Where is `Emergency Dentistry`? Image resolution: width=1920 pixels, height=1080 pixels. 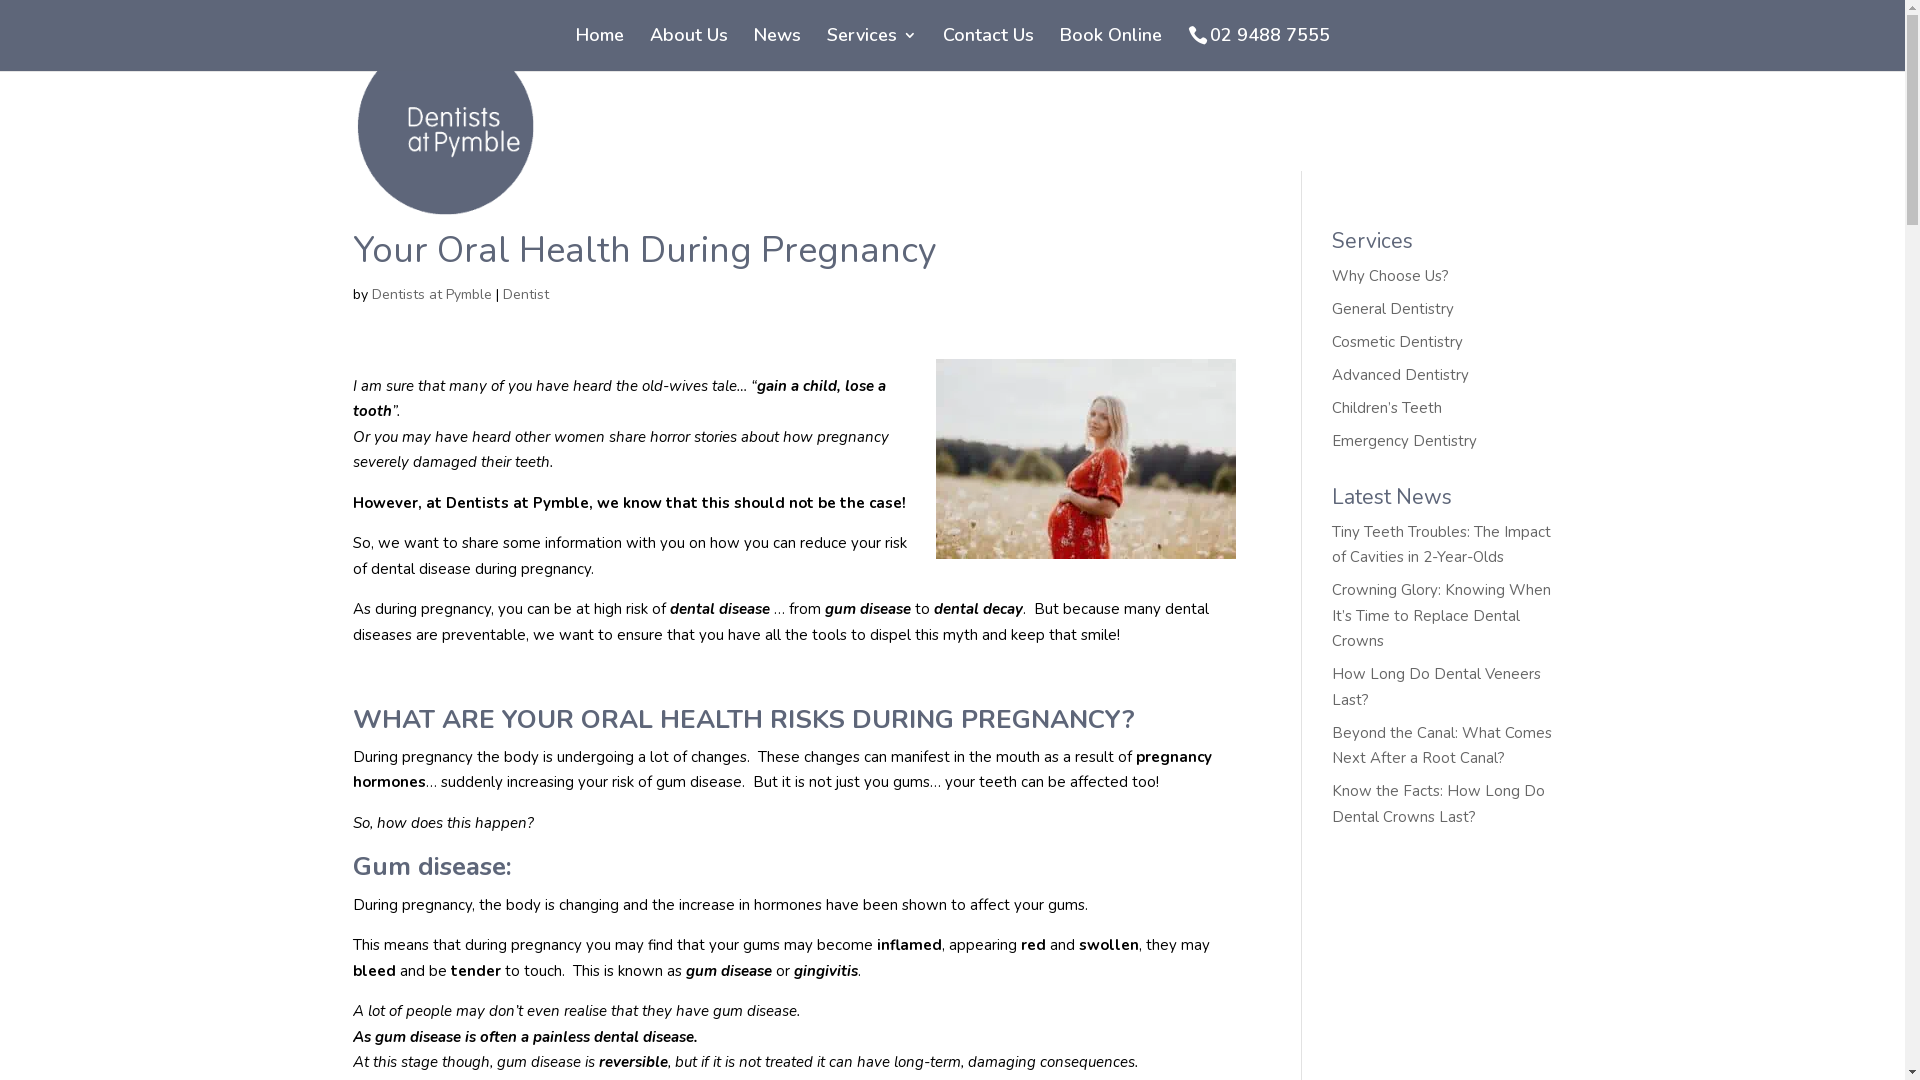 Emergency Dentistry is located at coordinates (1404, 441).